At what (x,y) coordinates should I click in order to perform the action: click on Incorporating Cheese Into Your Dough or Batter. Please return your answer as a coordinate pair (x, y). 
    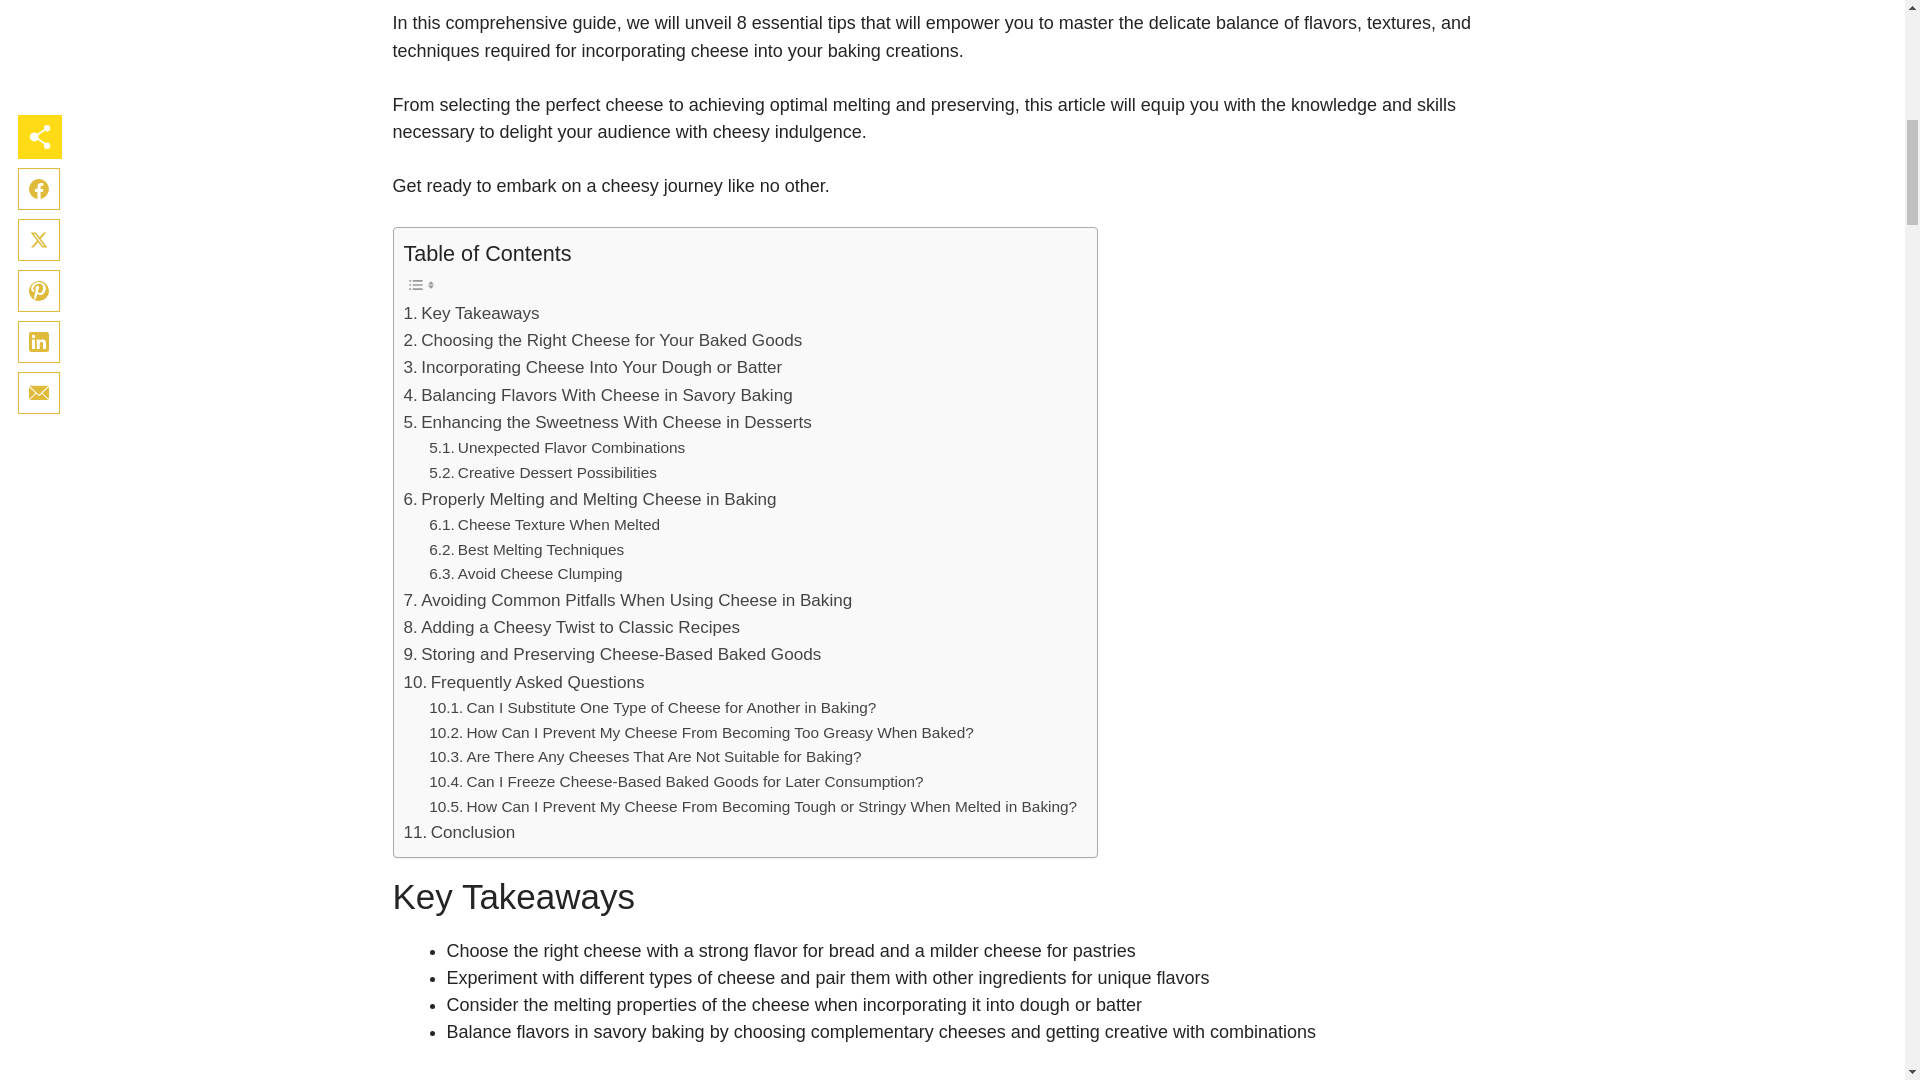
    Looking at the image, I should click on (593, 368).